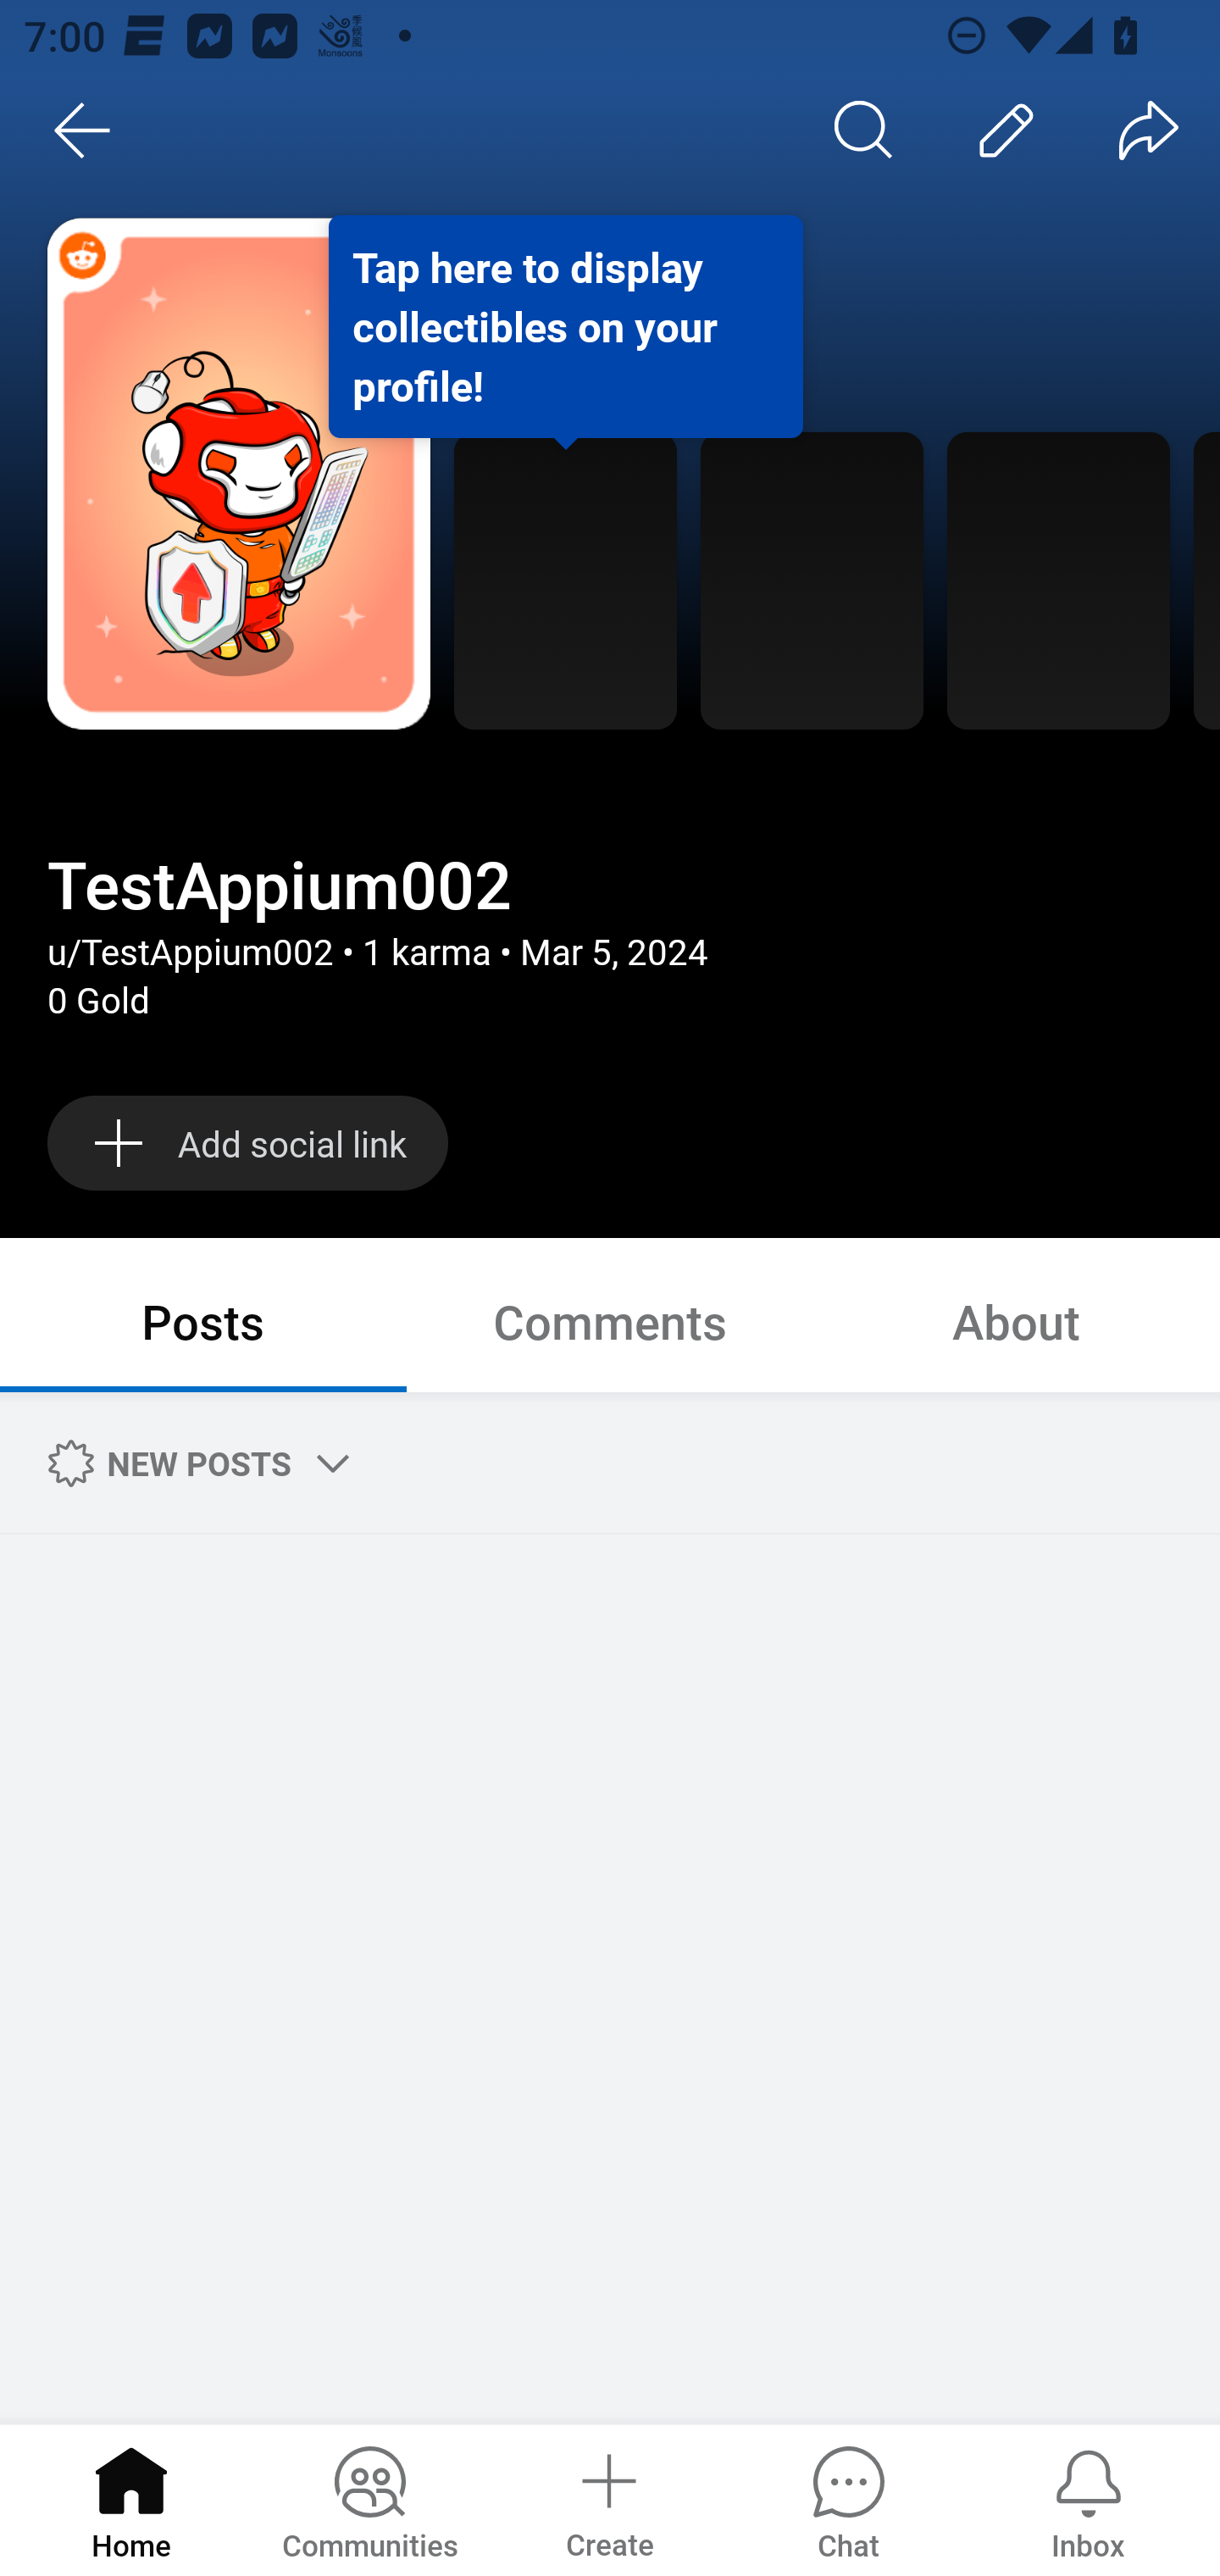 The width and height of the screenshot is (1220, 2576). Describe the element at coordinates (193, 1463) in the screenshot. I see `NEW POSTS Sort by New posts` at that location.